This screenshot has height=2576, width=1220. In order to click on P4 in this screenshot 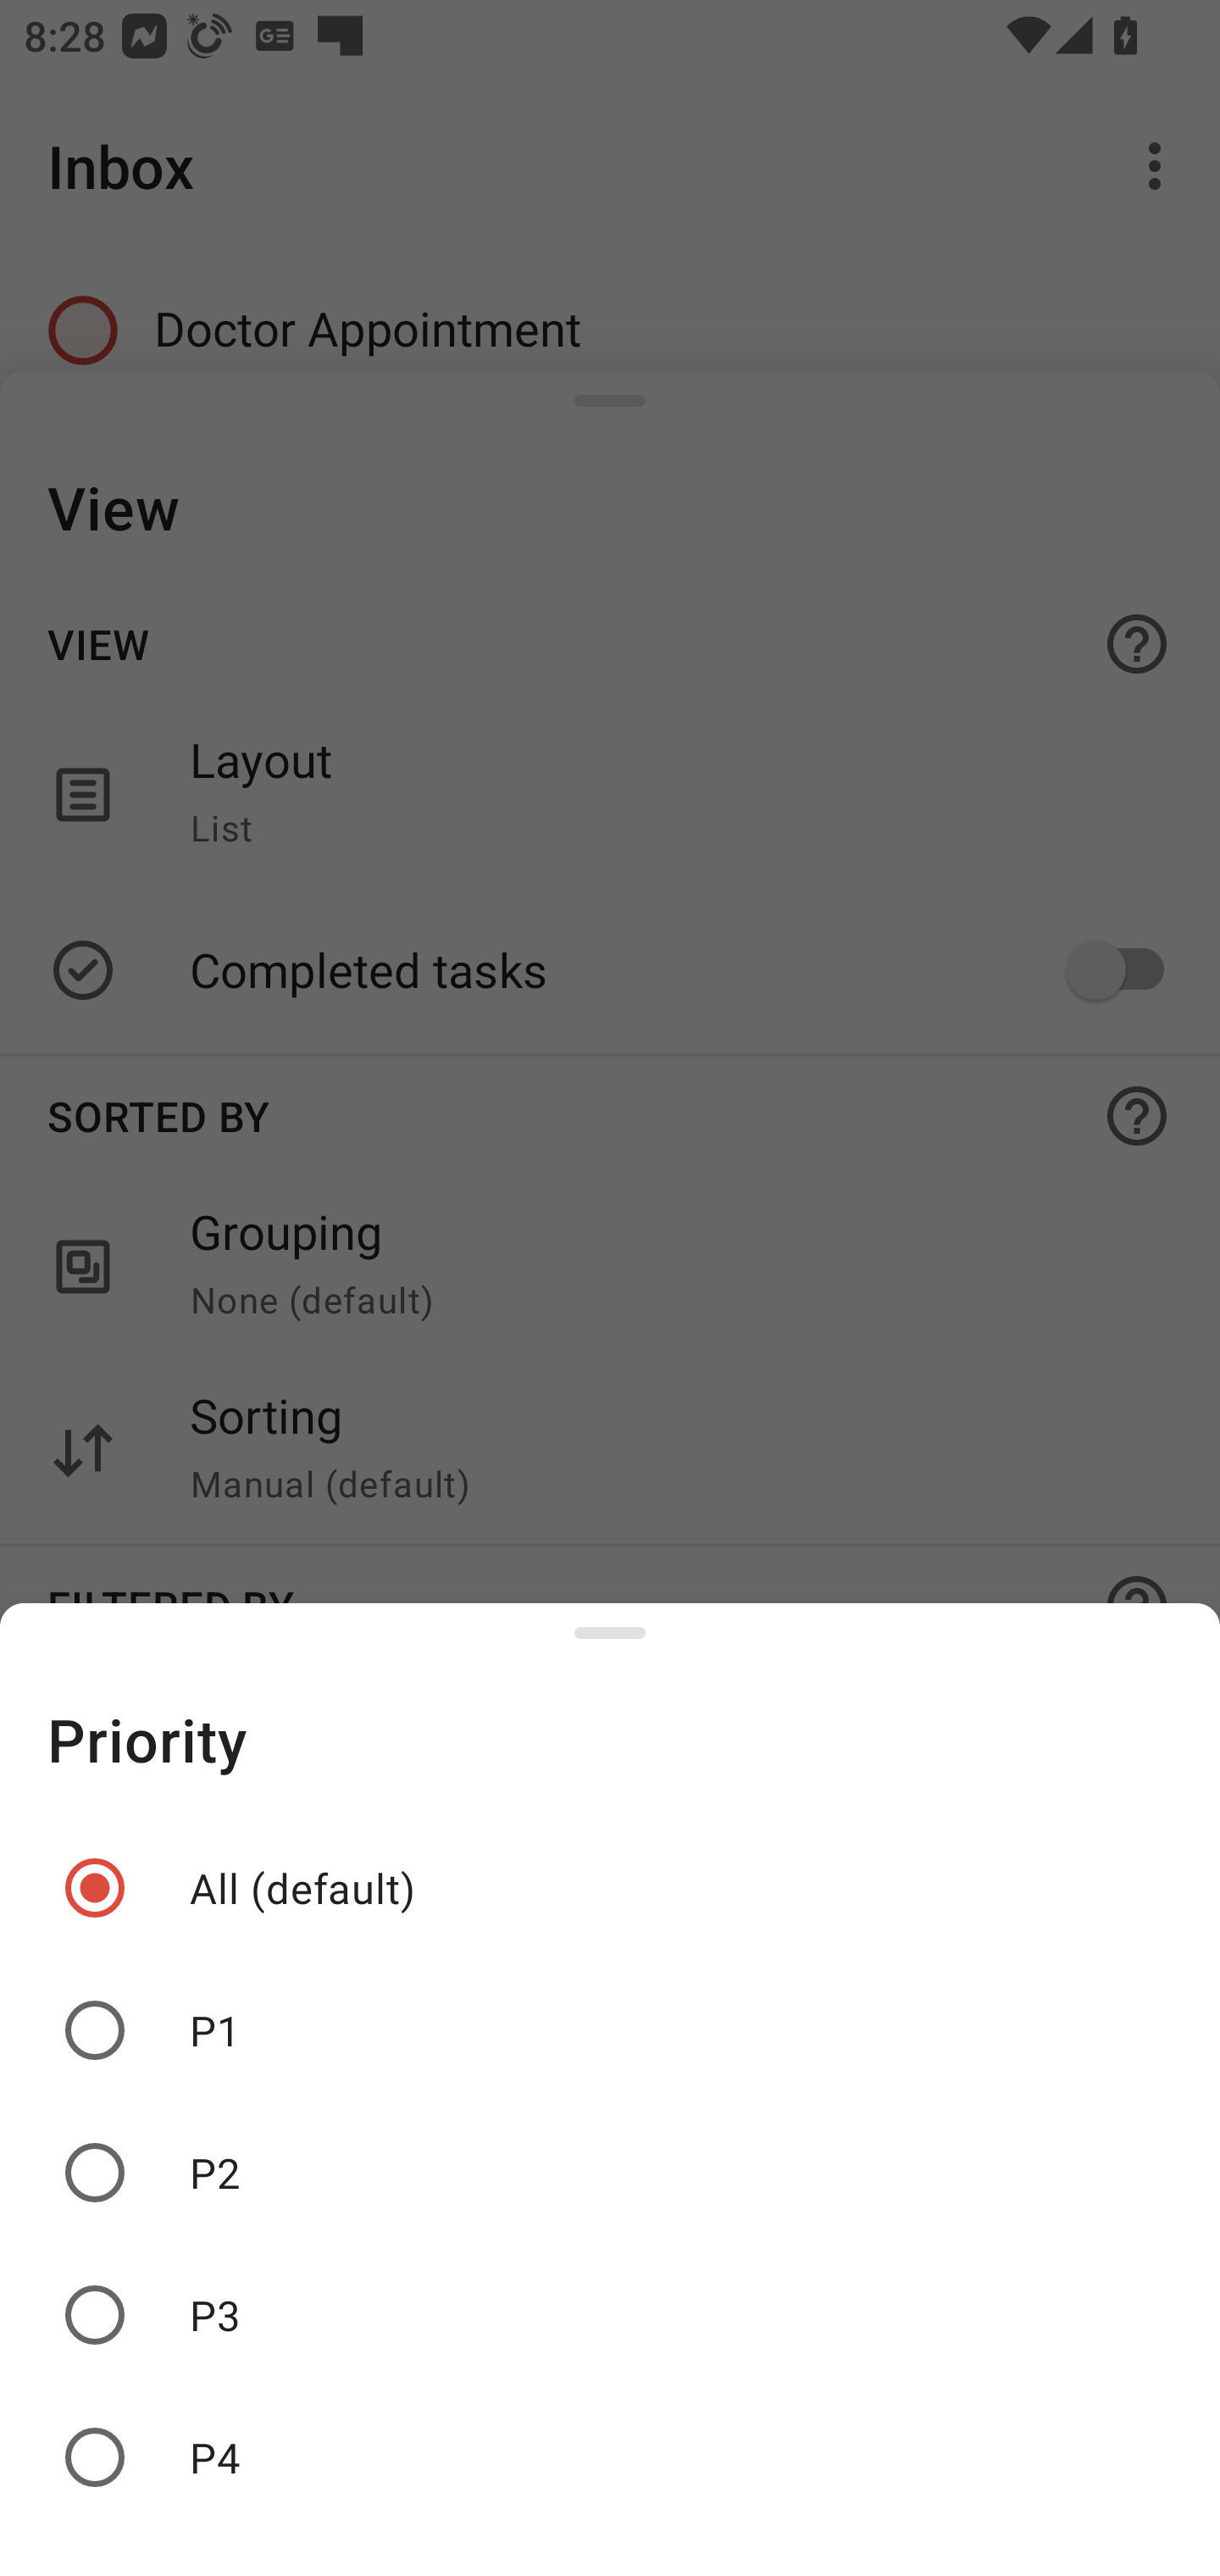, I will do `click(610, 2457)`.